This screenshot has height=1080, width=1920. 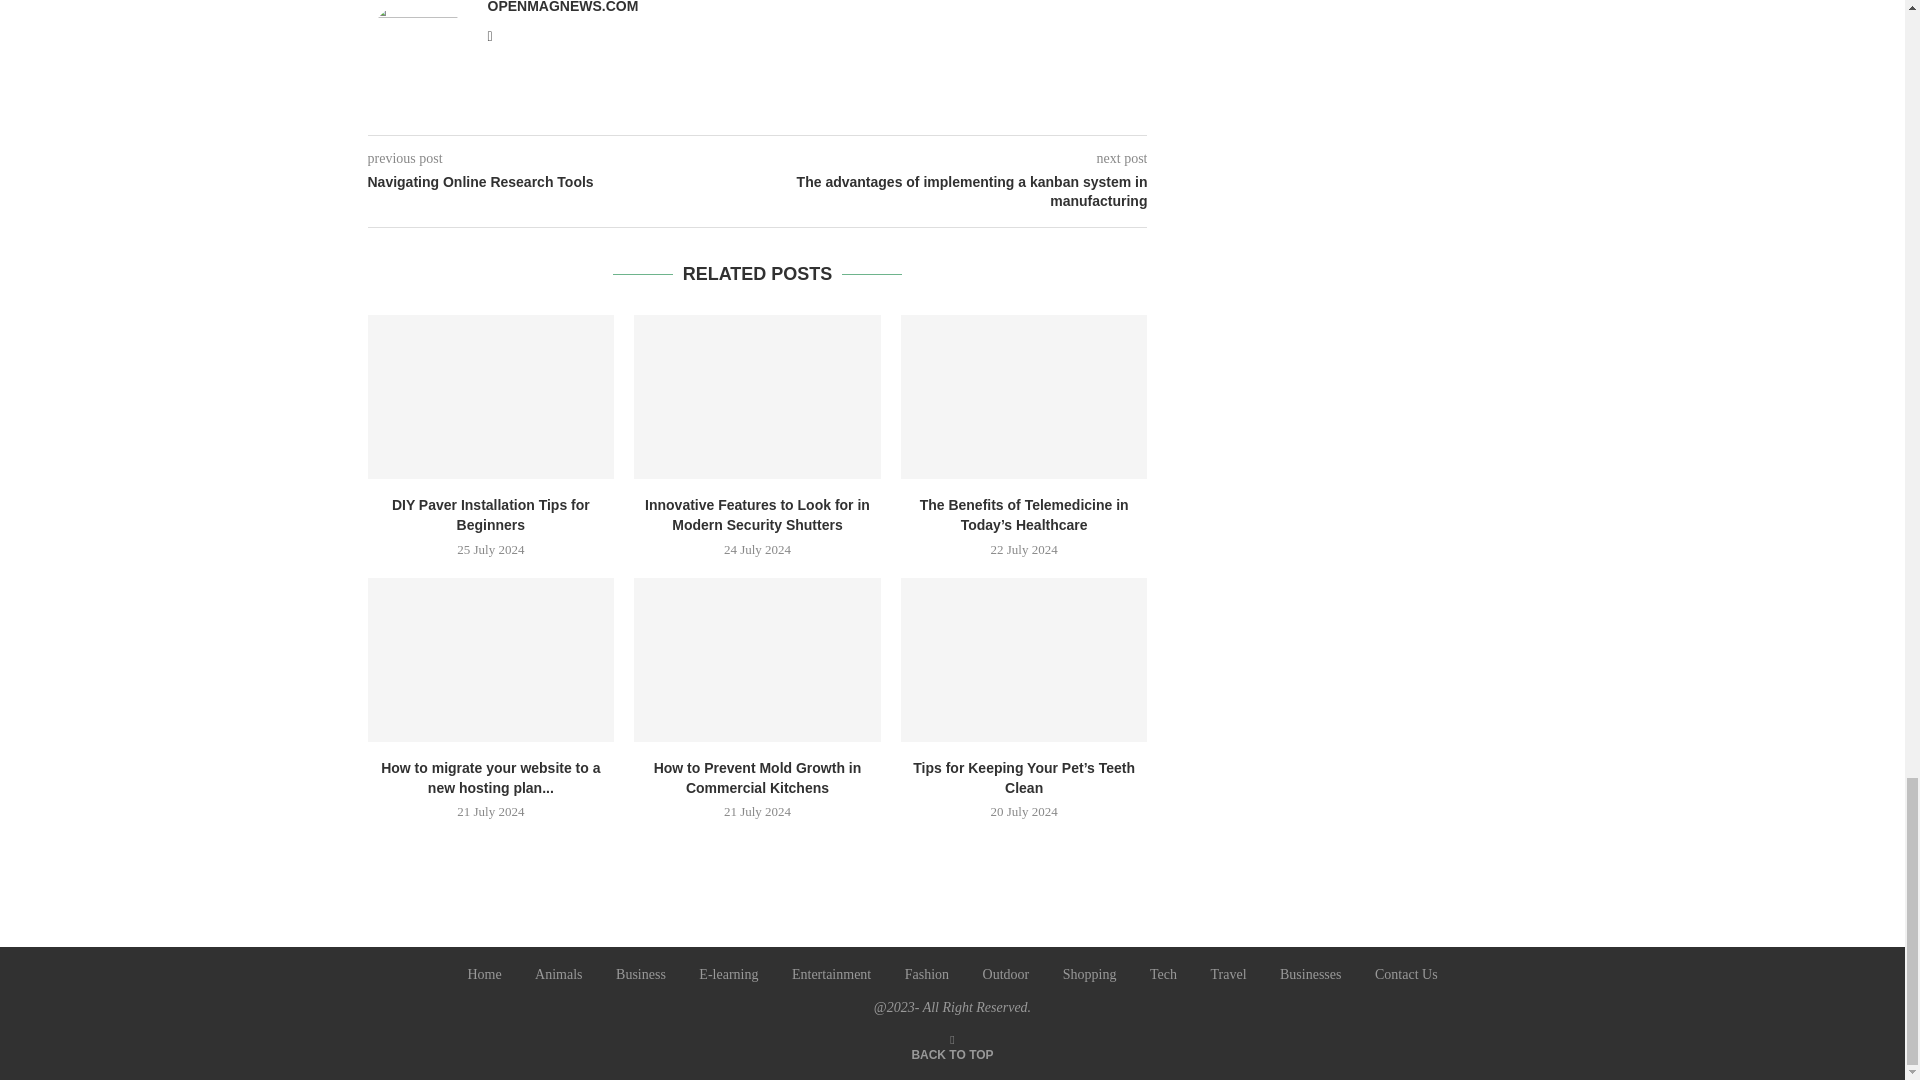 I want to click on Author openmagnews.com, so click(x=563, y=7).